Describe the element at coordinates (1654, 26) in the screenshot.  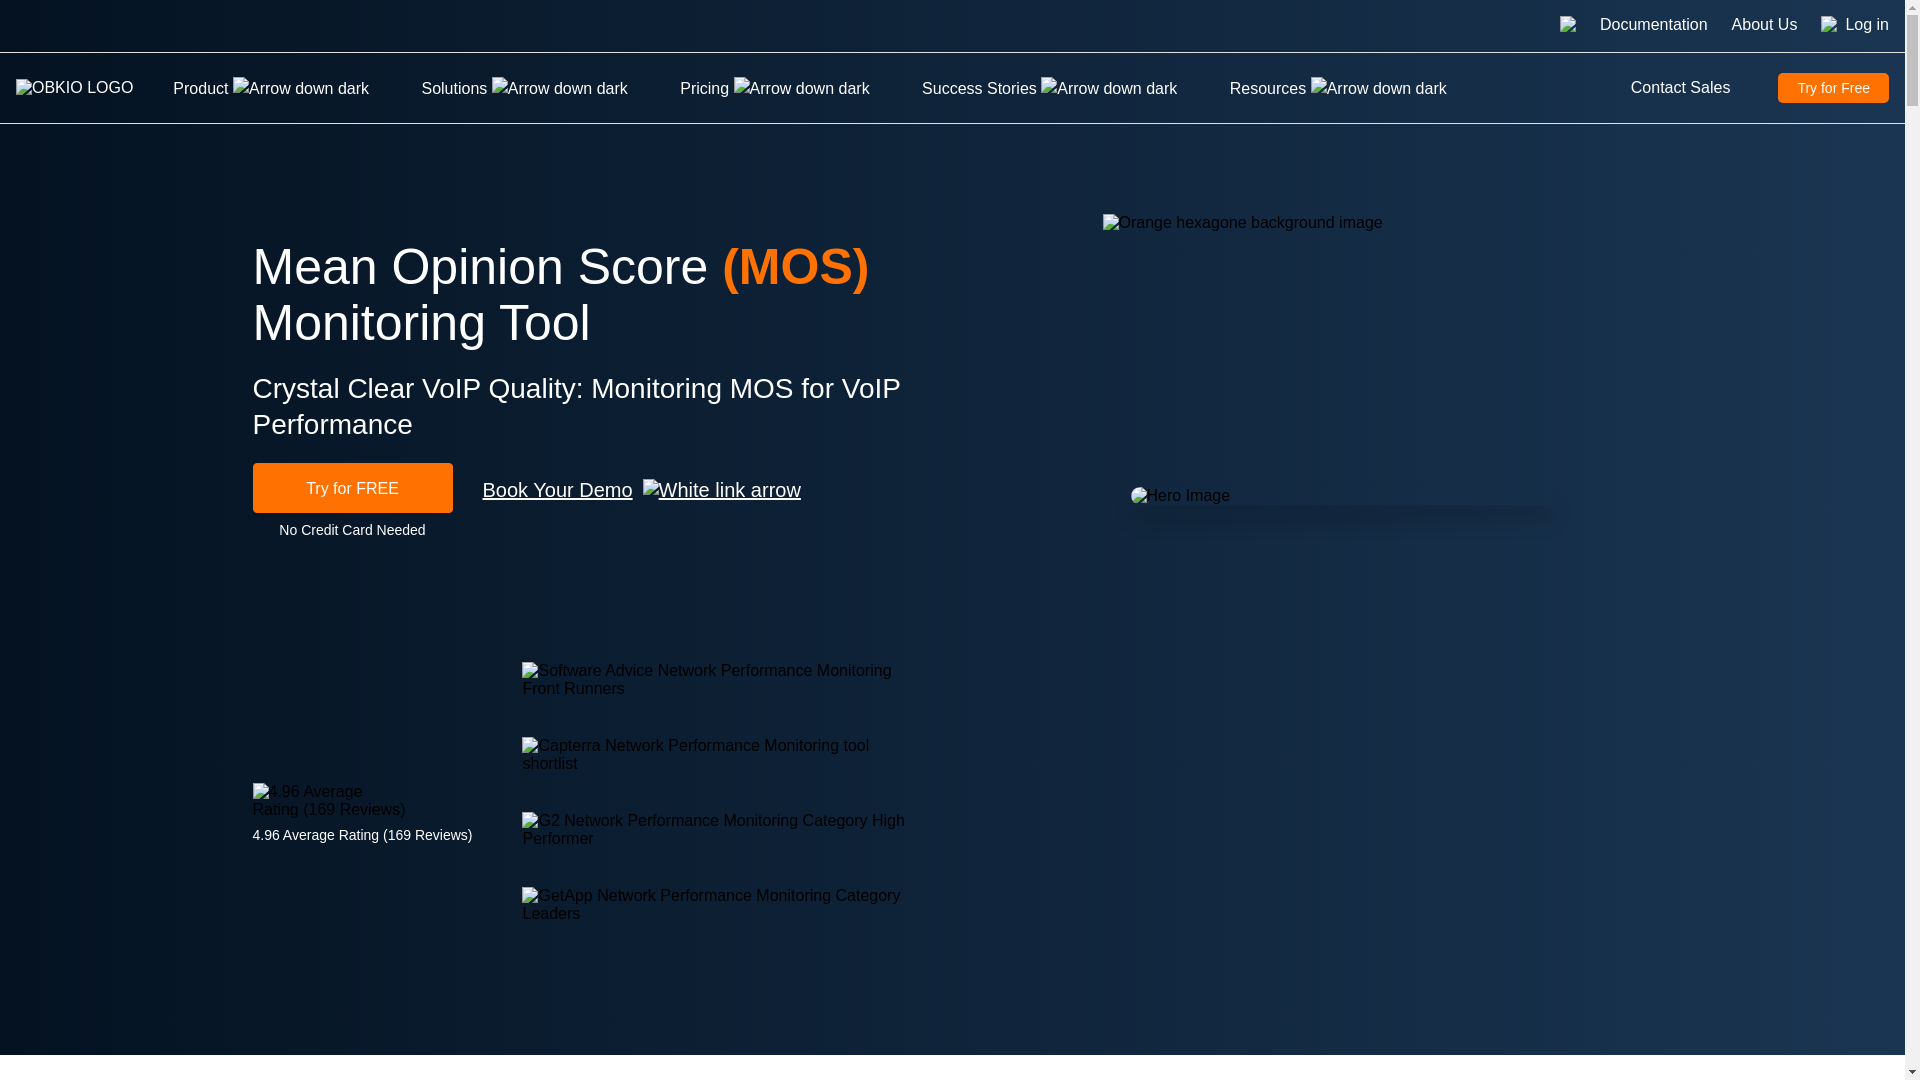
I see `Documentation` at that location.